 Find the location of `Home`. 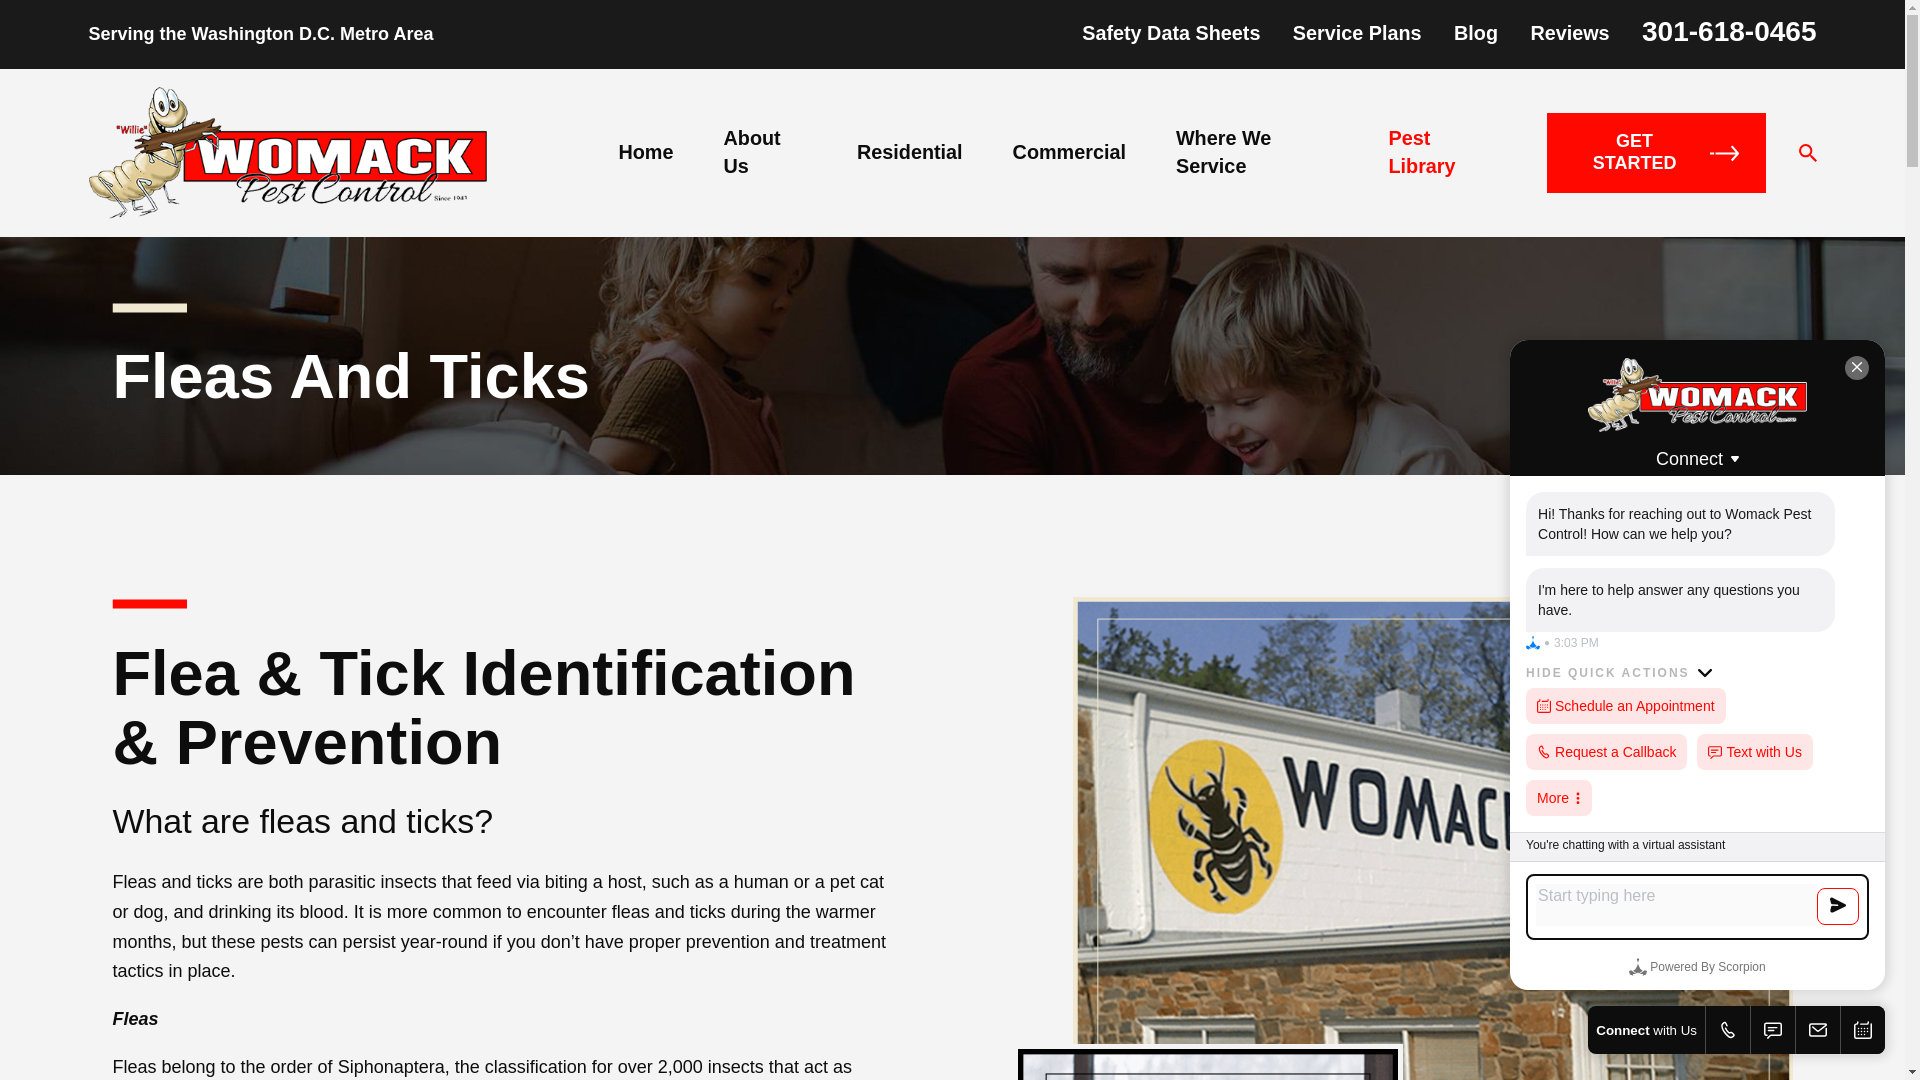

Home is located at coordinates (286, 154).